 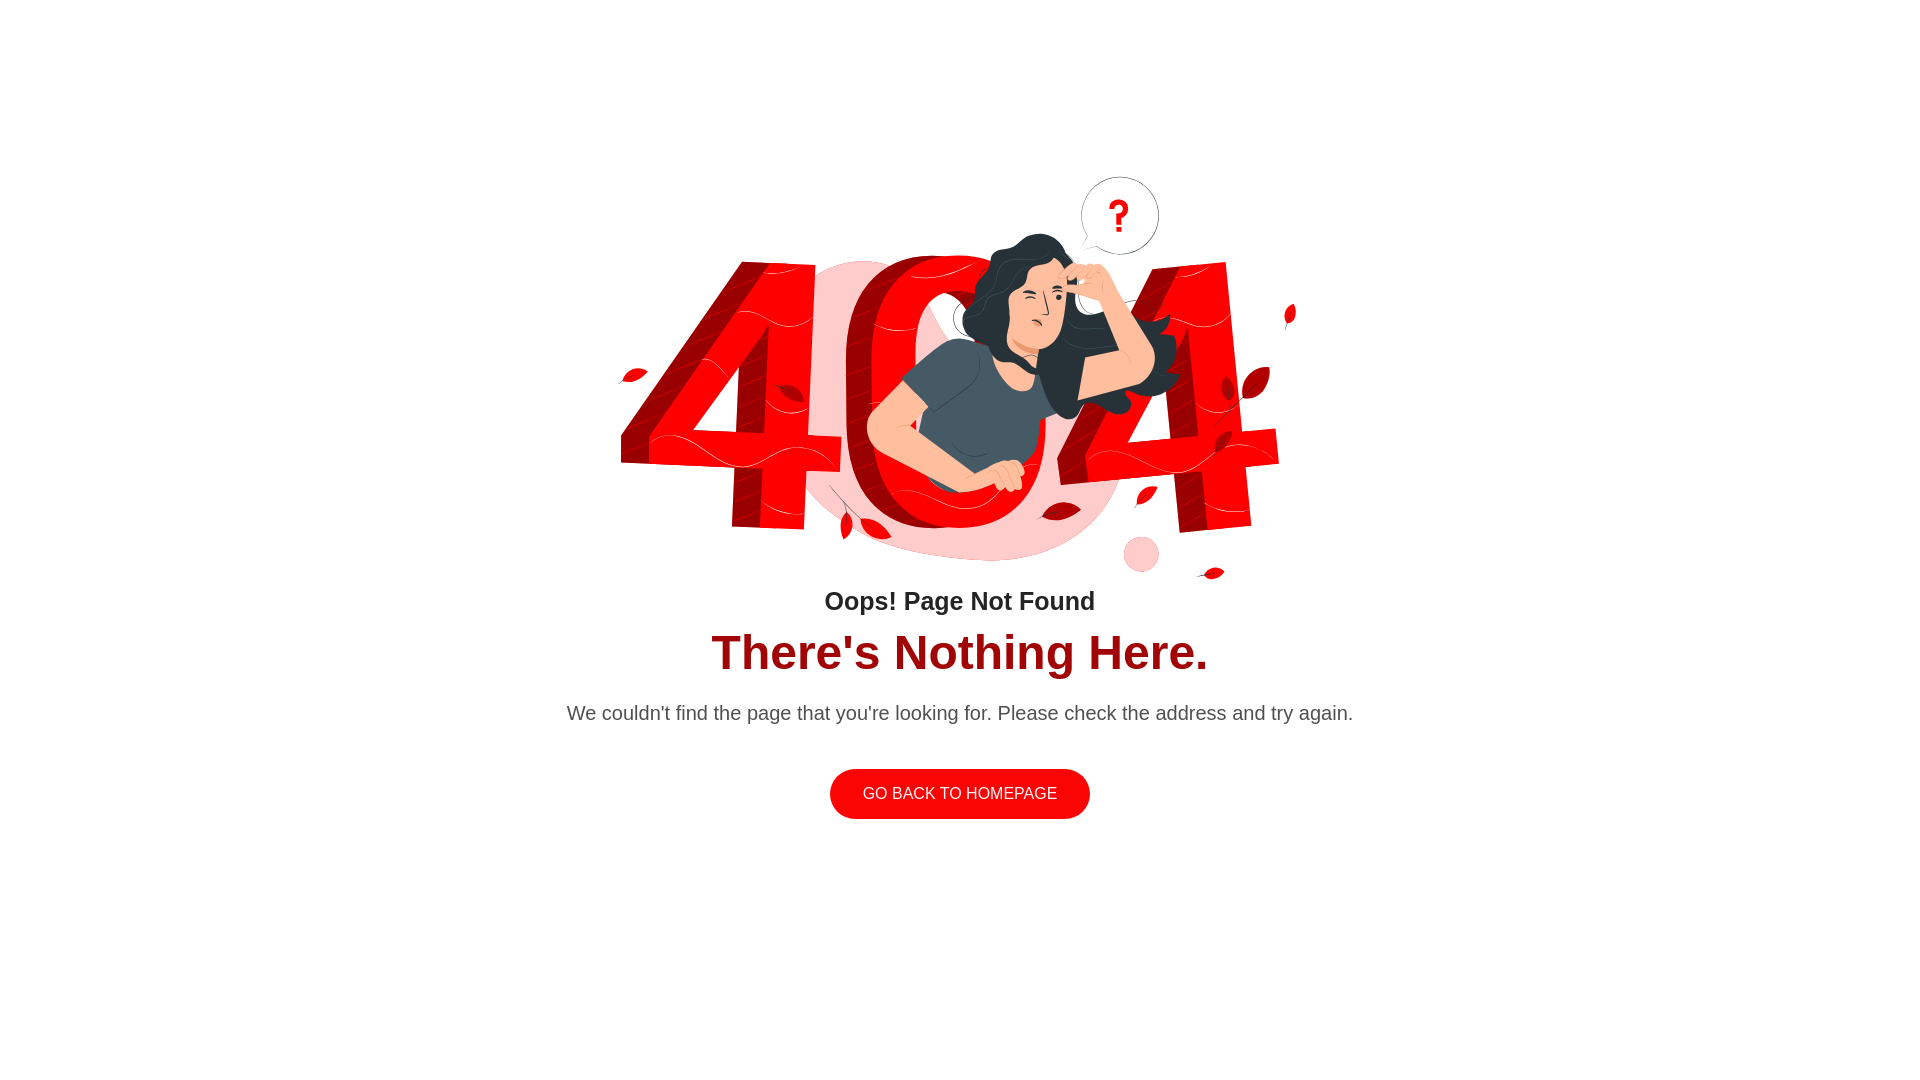 What do you see at coordinates (960, 793) in the screenshot?
I see `GO BACK TO HOMEPAGE` at bounding box center [960, 793].